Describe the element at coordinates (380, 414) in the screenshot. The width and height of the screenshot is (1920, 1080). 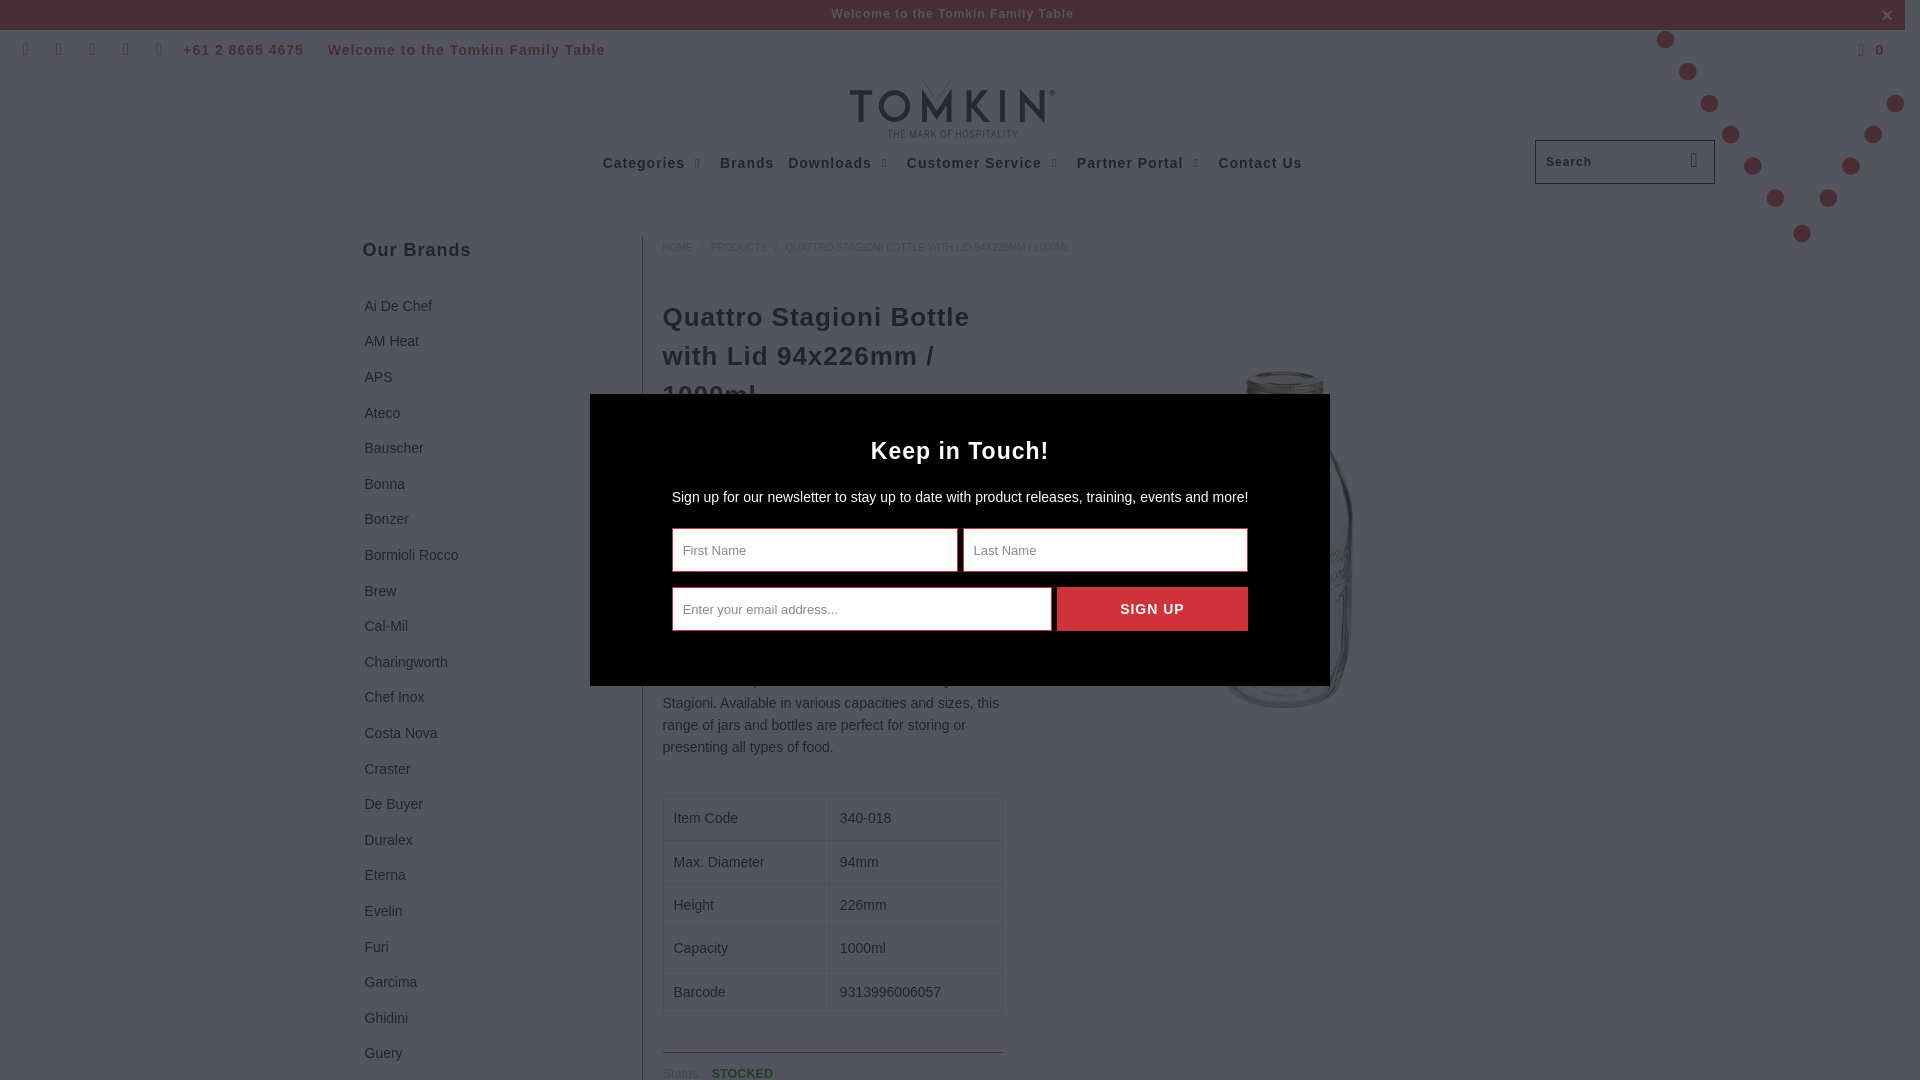
I see `Ateco` at that location.